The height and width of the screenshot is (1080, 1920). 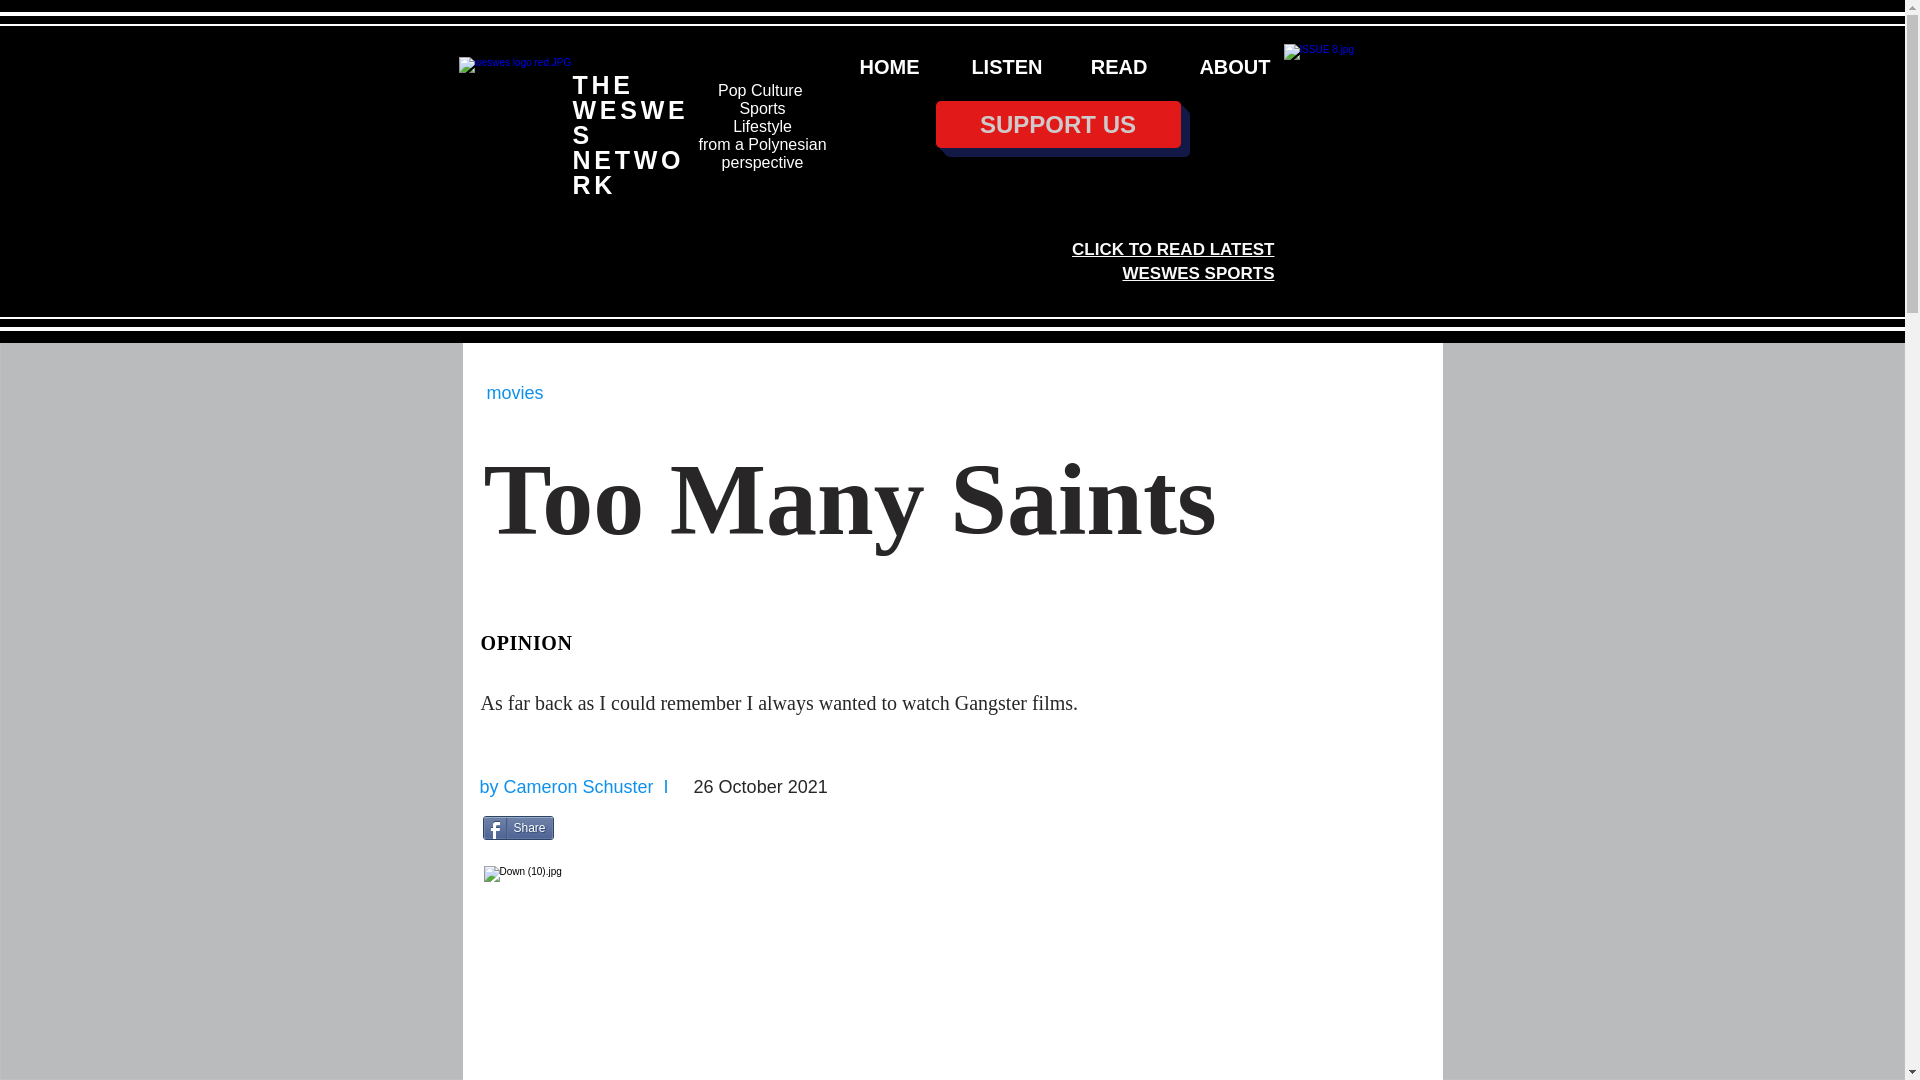 I want to click on READ, so click(x=1110, y=66).